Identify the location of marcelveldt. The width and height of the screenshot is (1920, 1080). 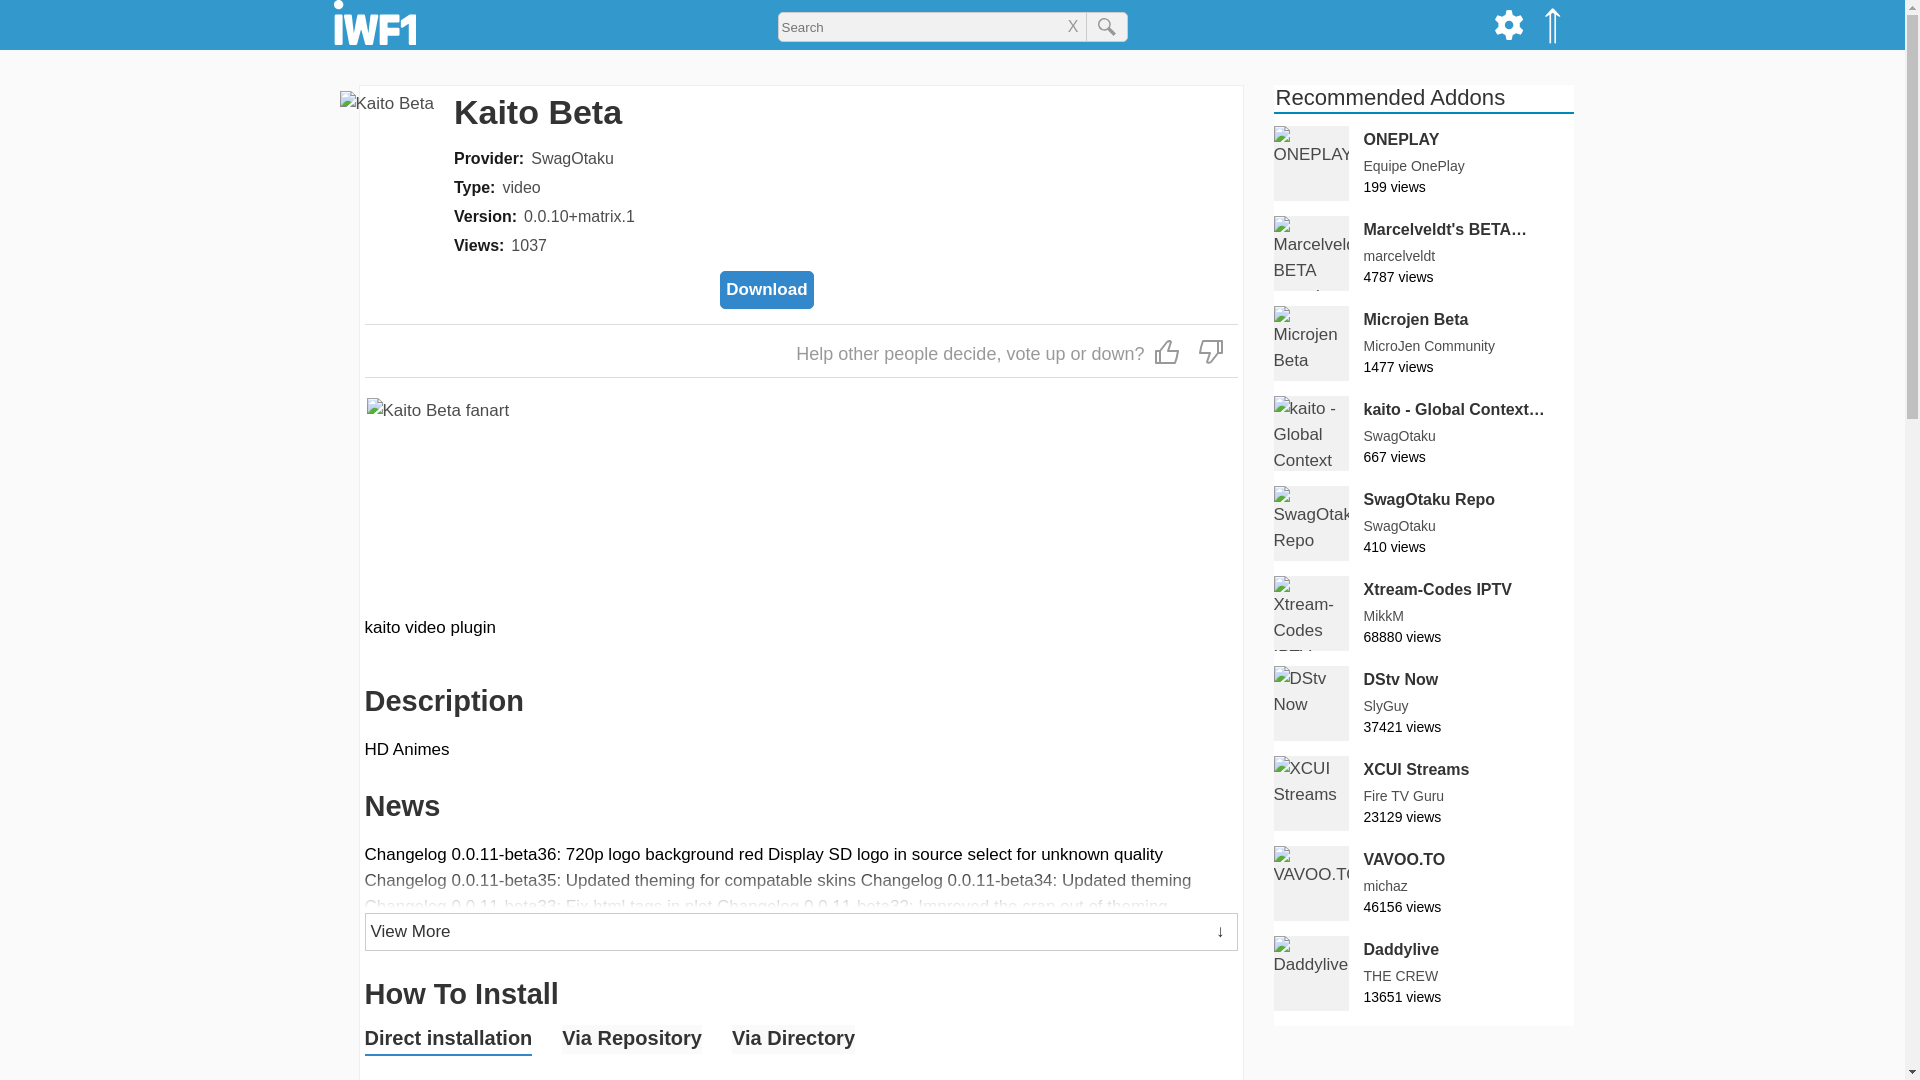
(1400, 256).